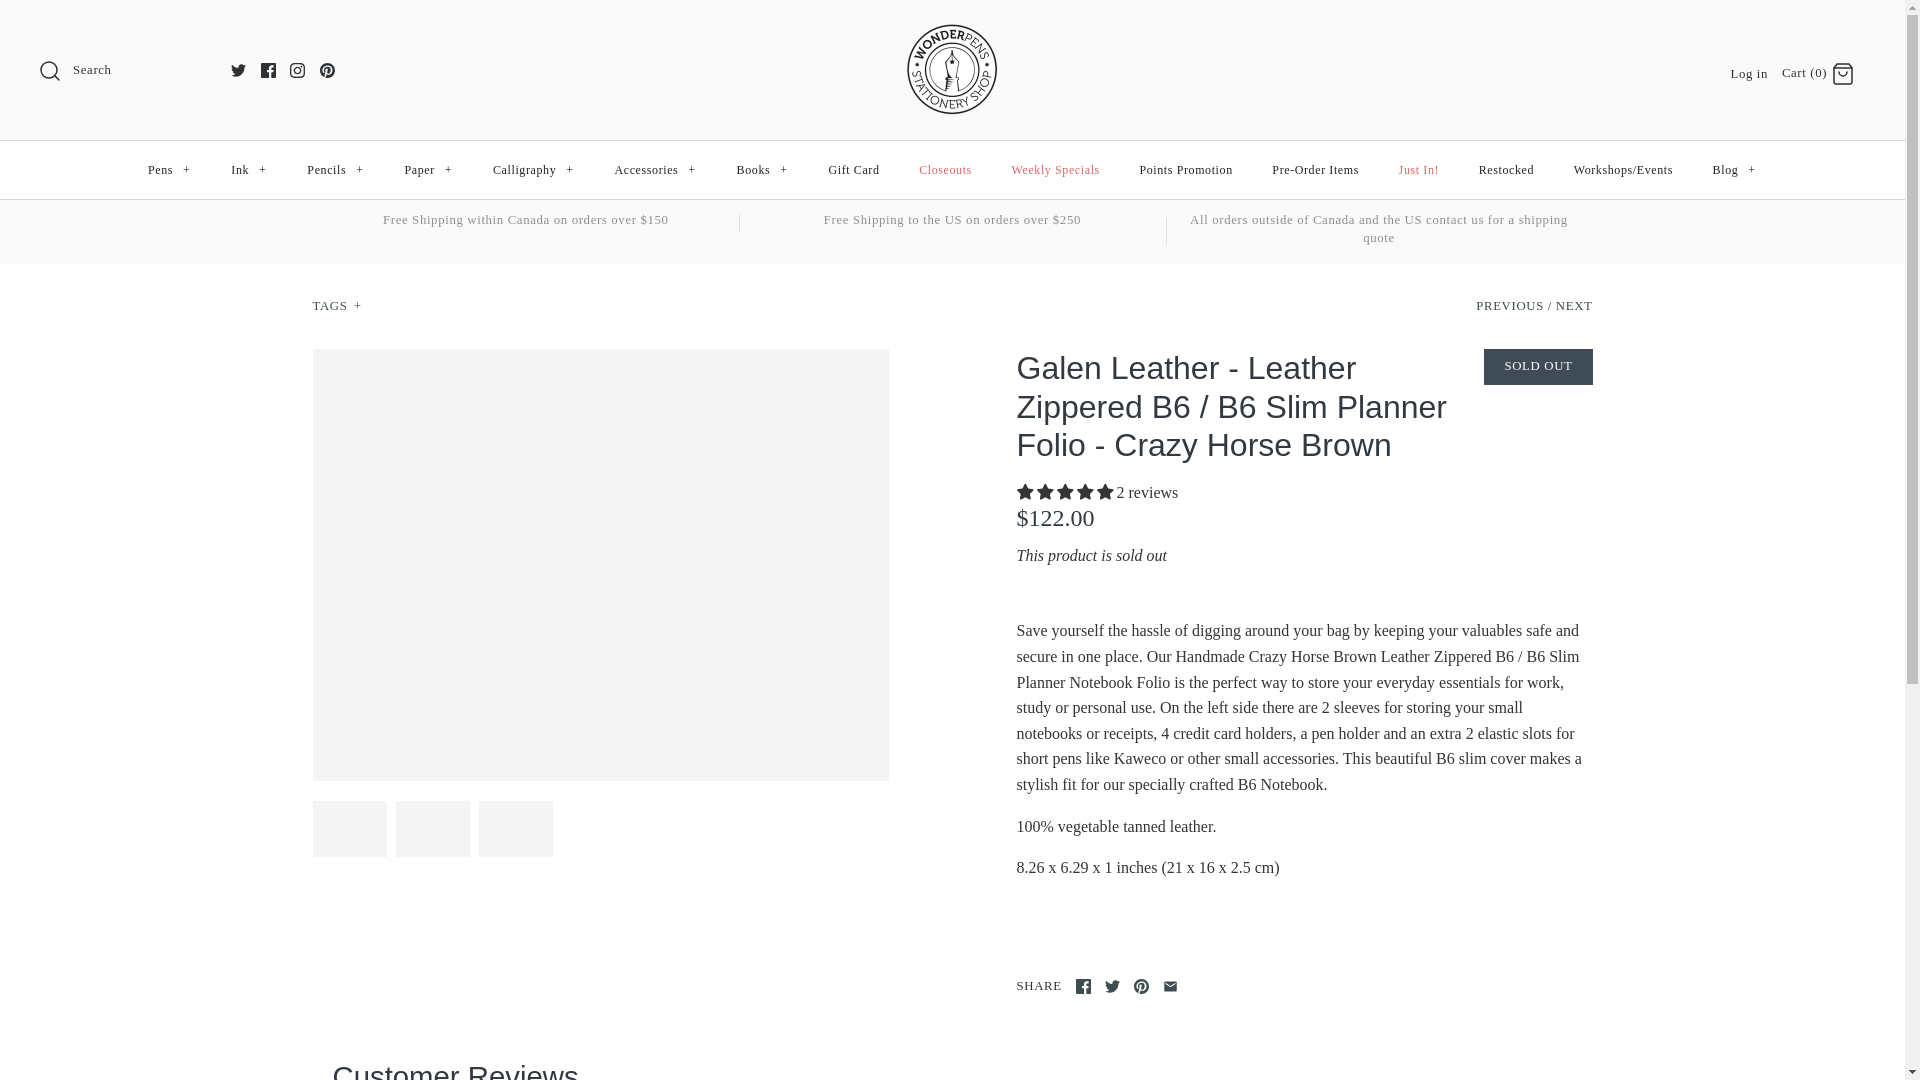 This screenshot has height=1080, width=1920. Describe the element at coordinates (268, 70) in the screenshot. I see `Facebook` at that location.